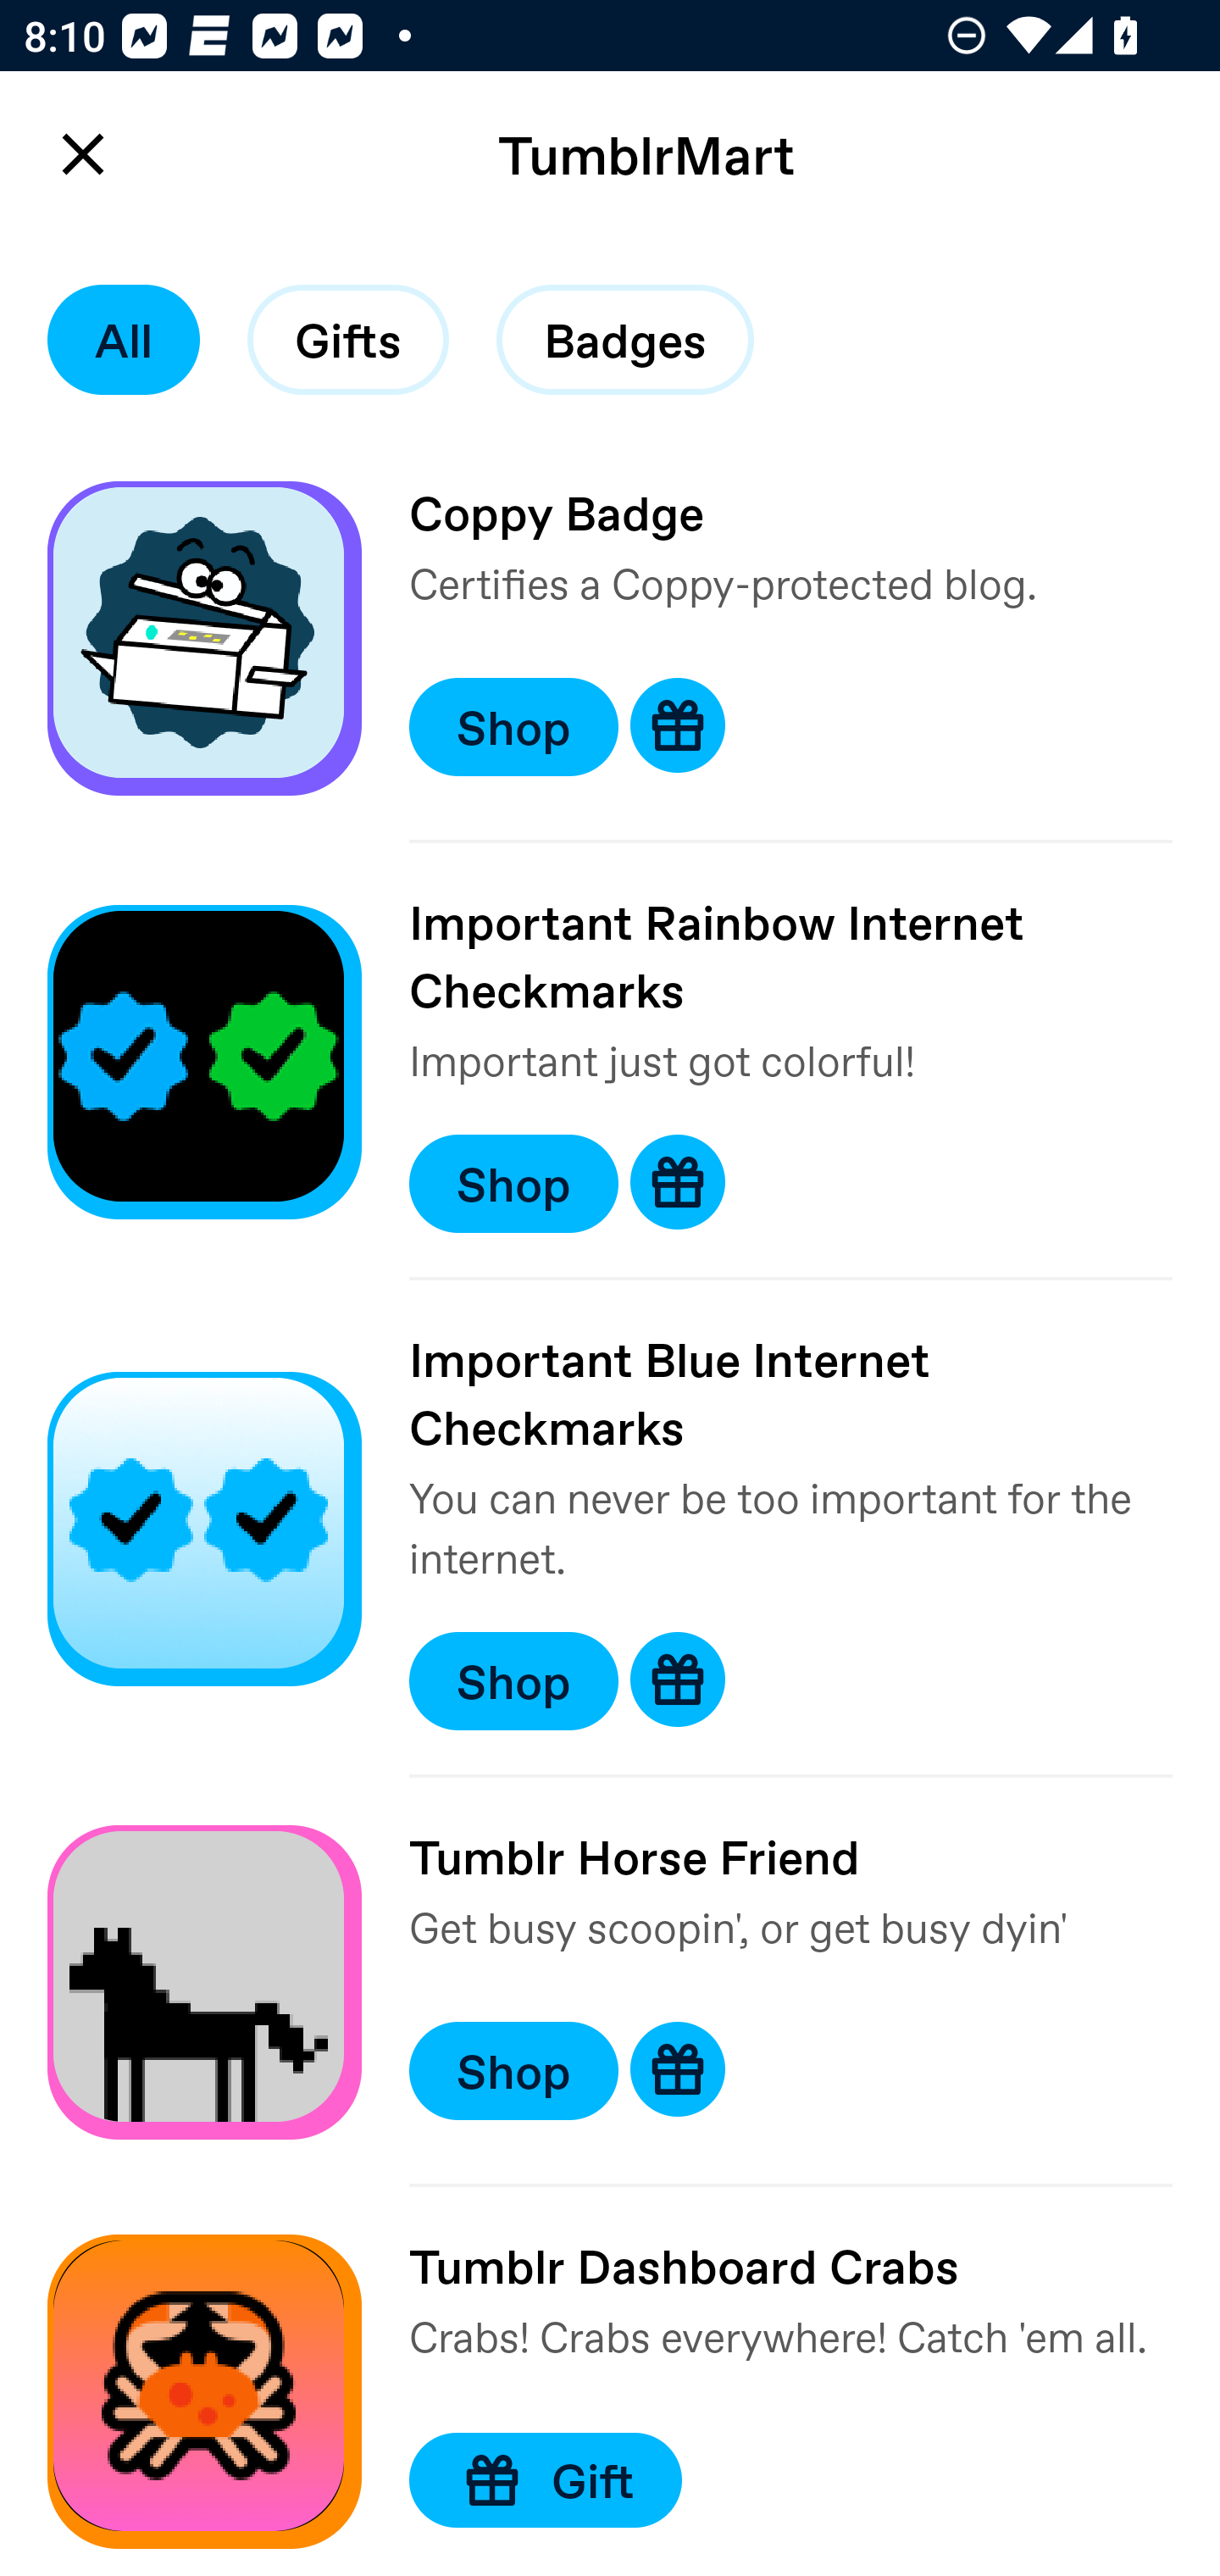 The image size is (1220, 2576). I want to click on Gifts, so click(347, 340).